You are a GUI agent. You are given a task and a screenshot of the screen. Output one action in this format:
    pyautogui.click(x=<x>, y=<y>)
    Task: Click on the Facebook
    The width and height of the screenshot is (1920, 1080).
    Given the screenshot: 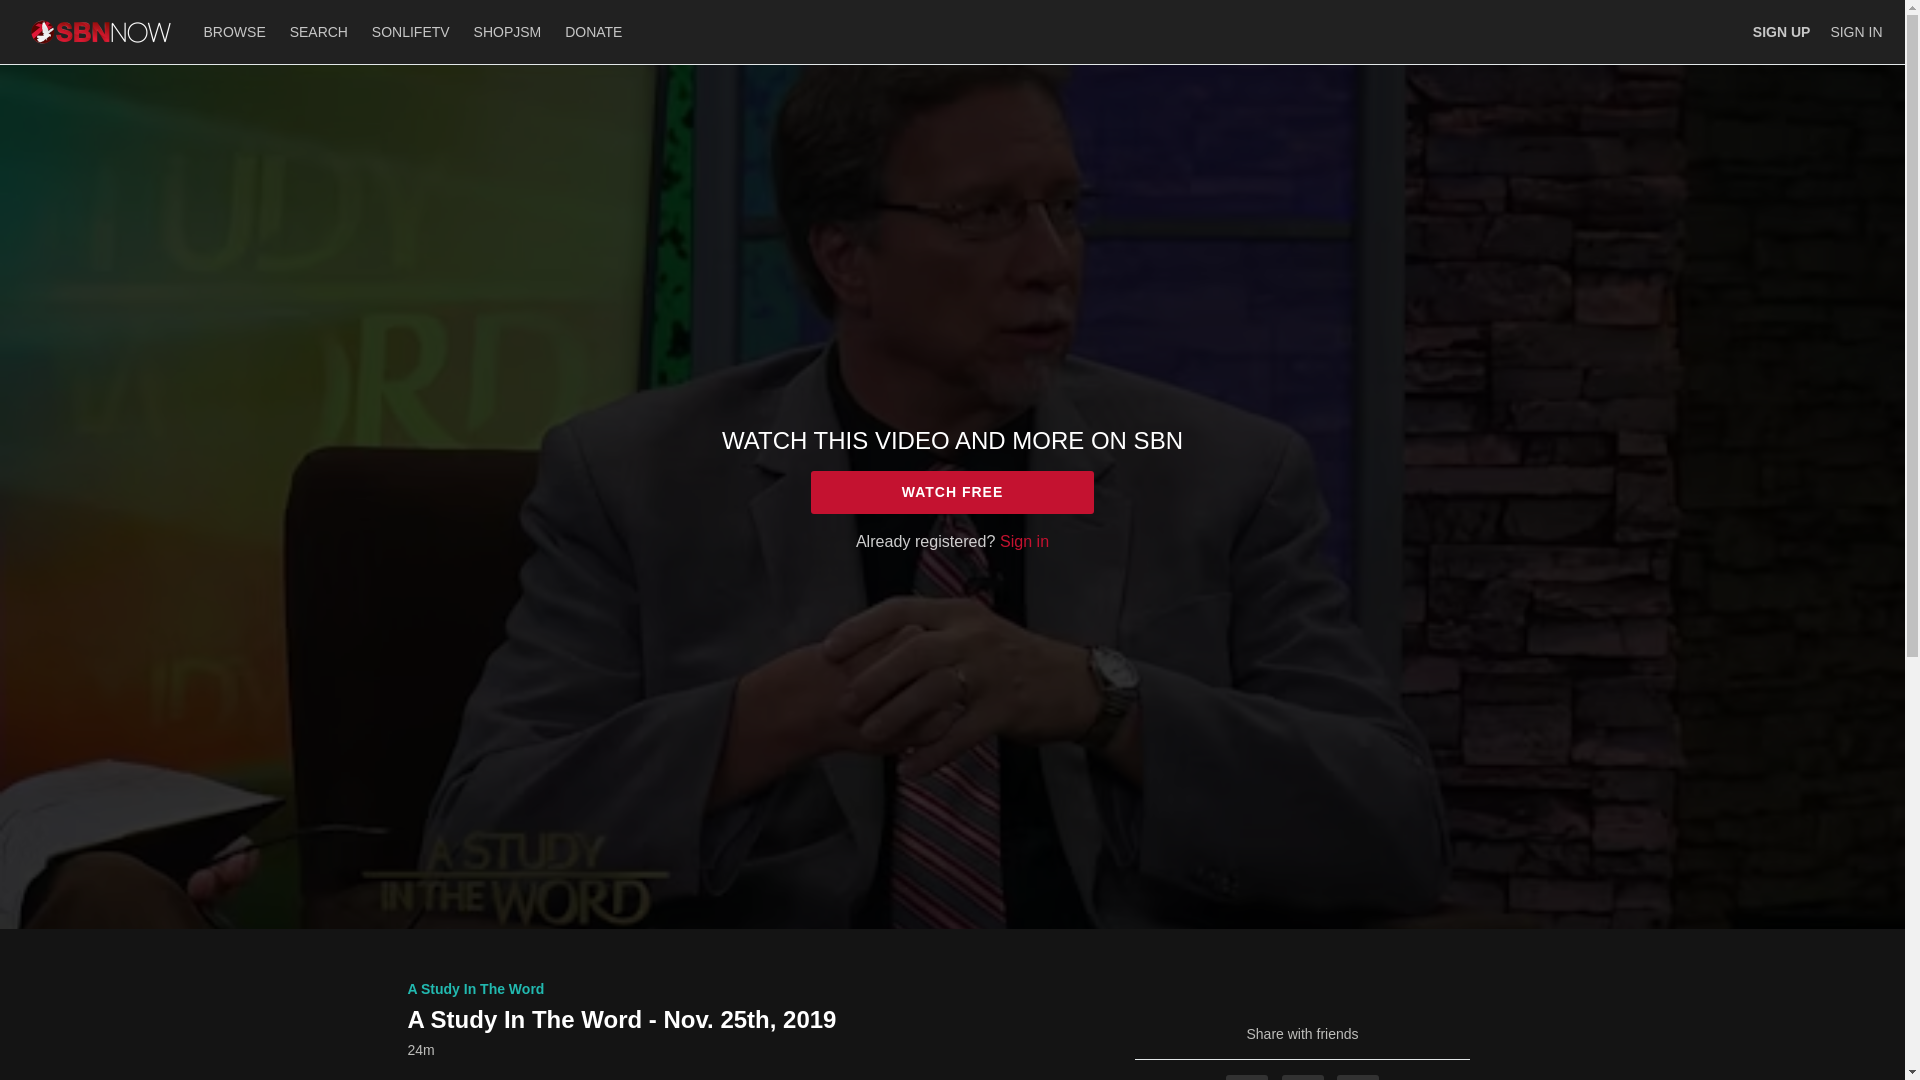 What is the action you would take?
    pyautogui.click(x=1246, y=1077)
    